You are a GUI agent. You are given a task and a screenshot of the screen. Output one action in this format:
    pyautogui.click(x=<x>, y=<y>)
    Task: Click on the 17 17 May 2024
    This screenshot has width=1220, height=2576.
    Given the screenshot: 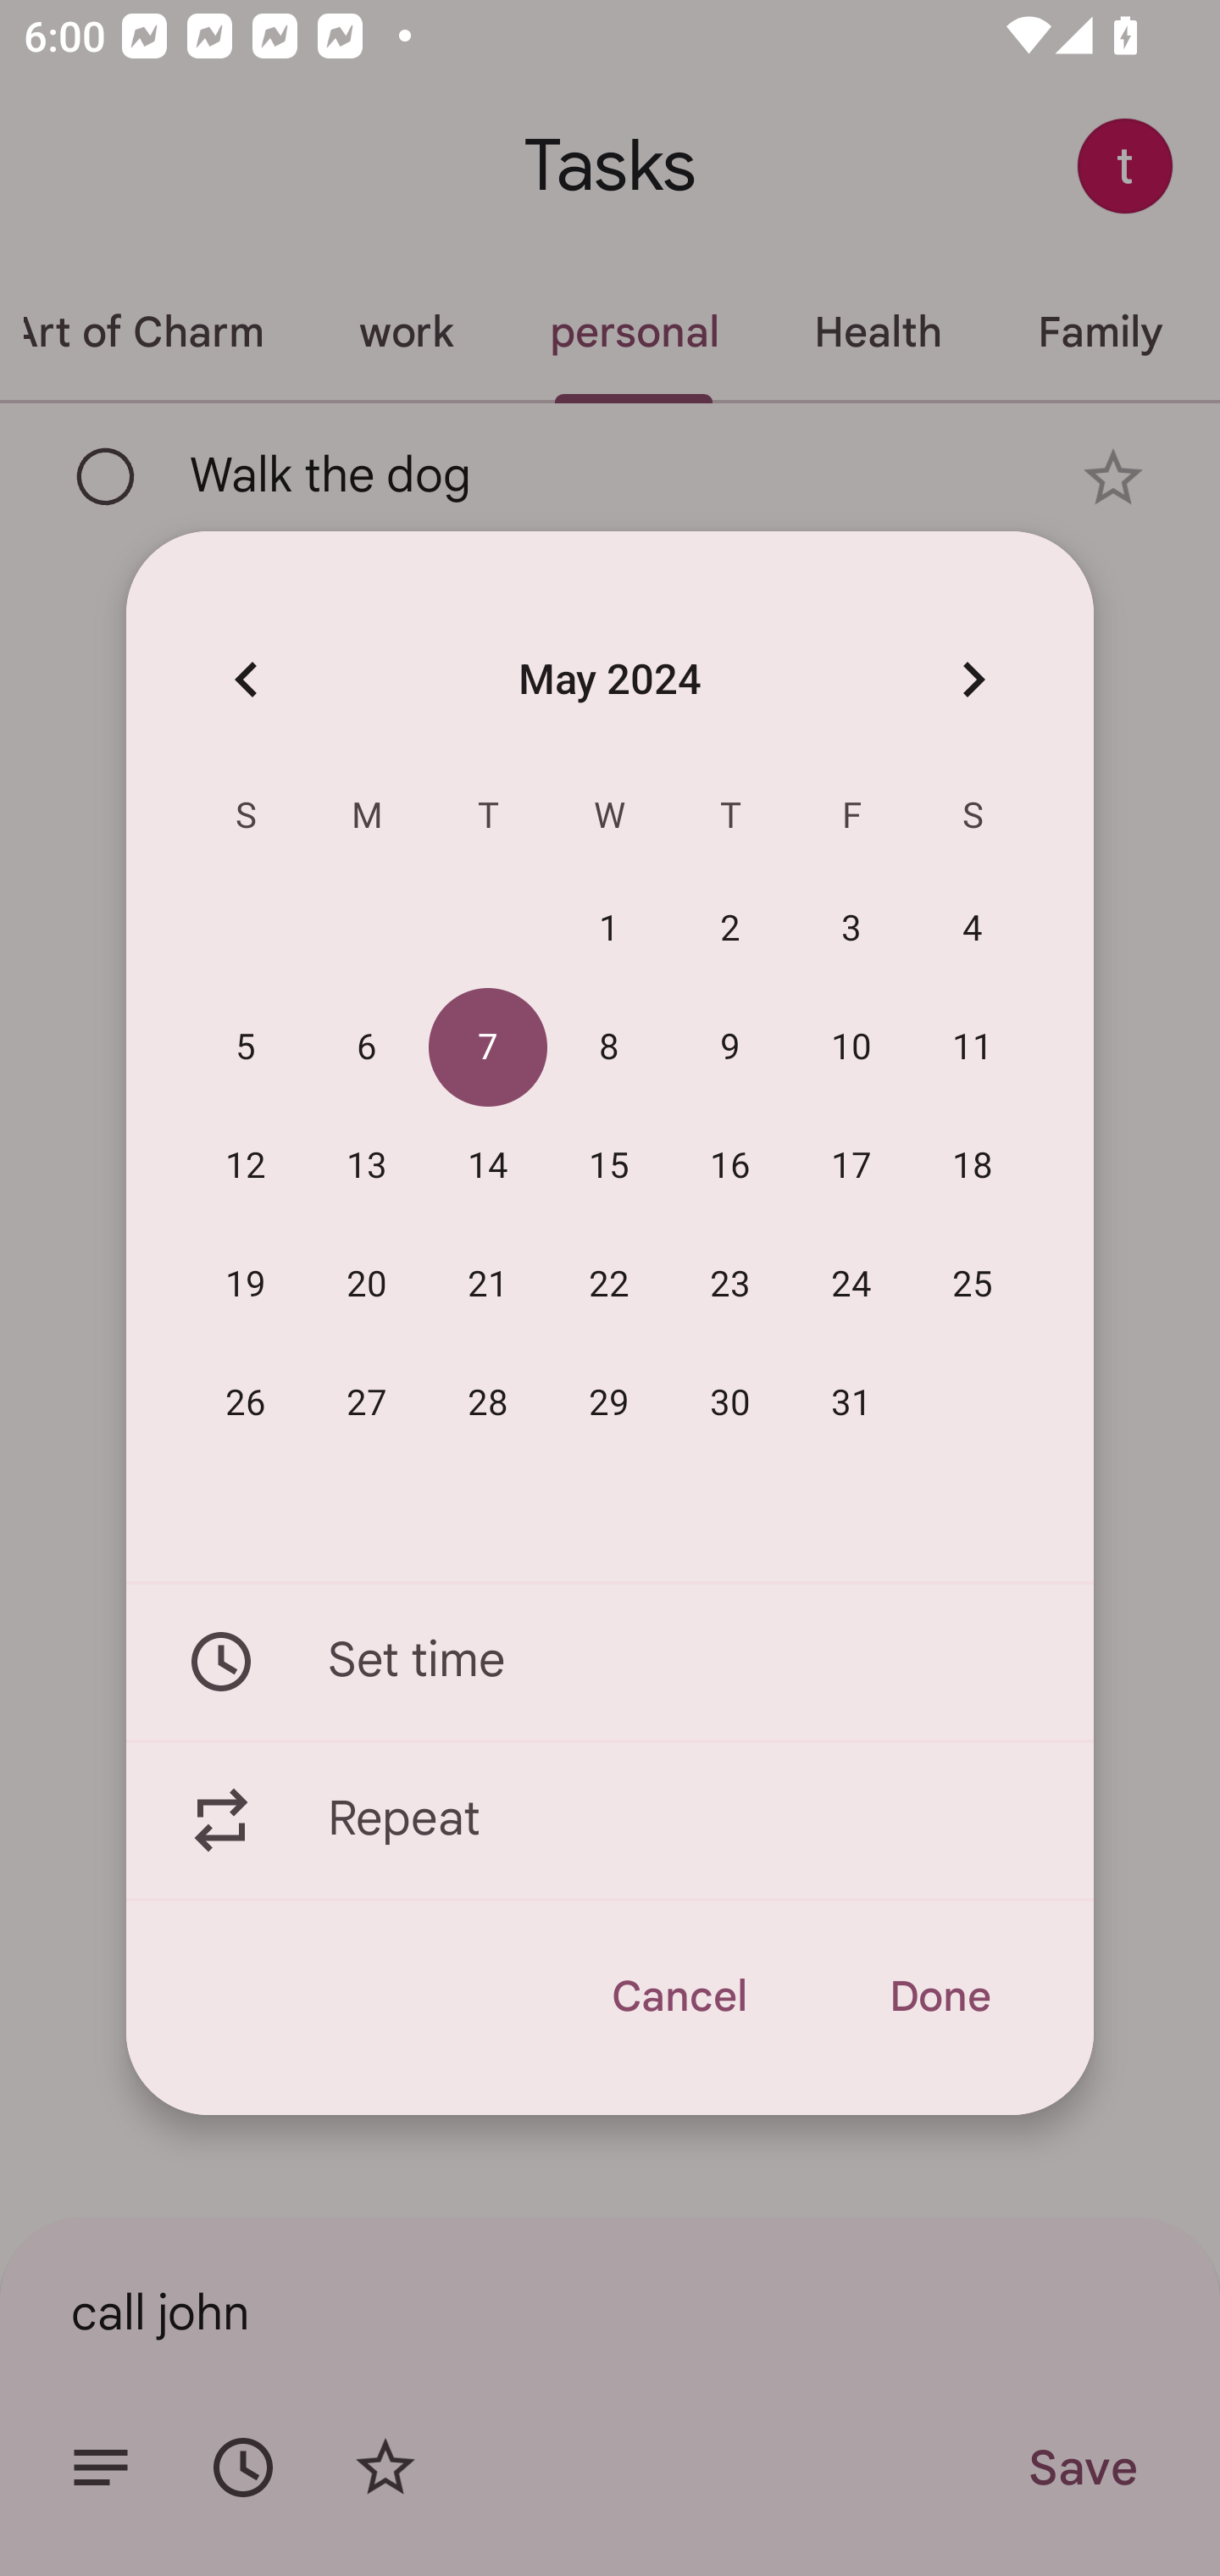 What is the action you would take?
    pyautogui.click(x=852, y=1167)
    